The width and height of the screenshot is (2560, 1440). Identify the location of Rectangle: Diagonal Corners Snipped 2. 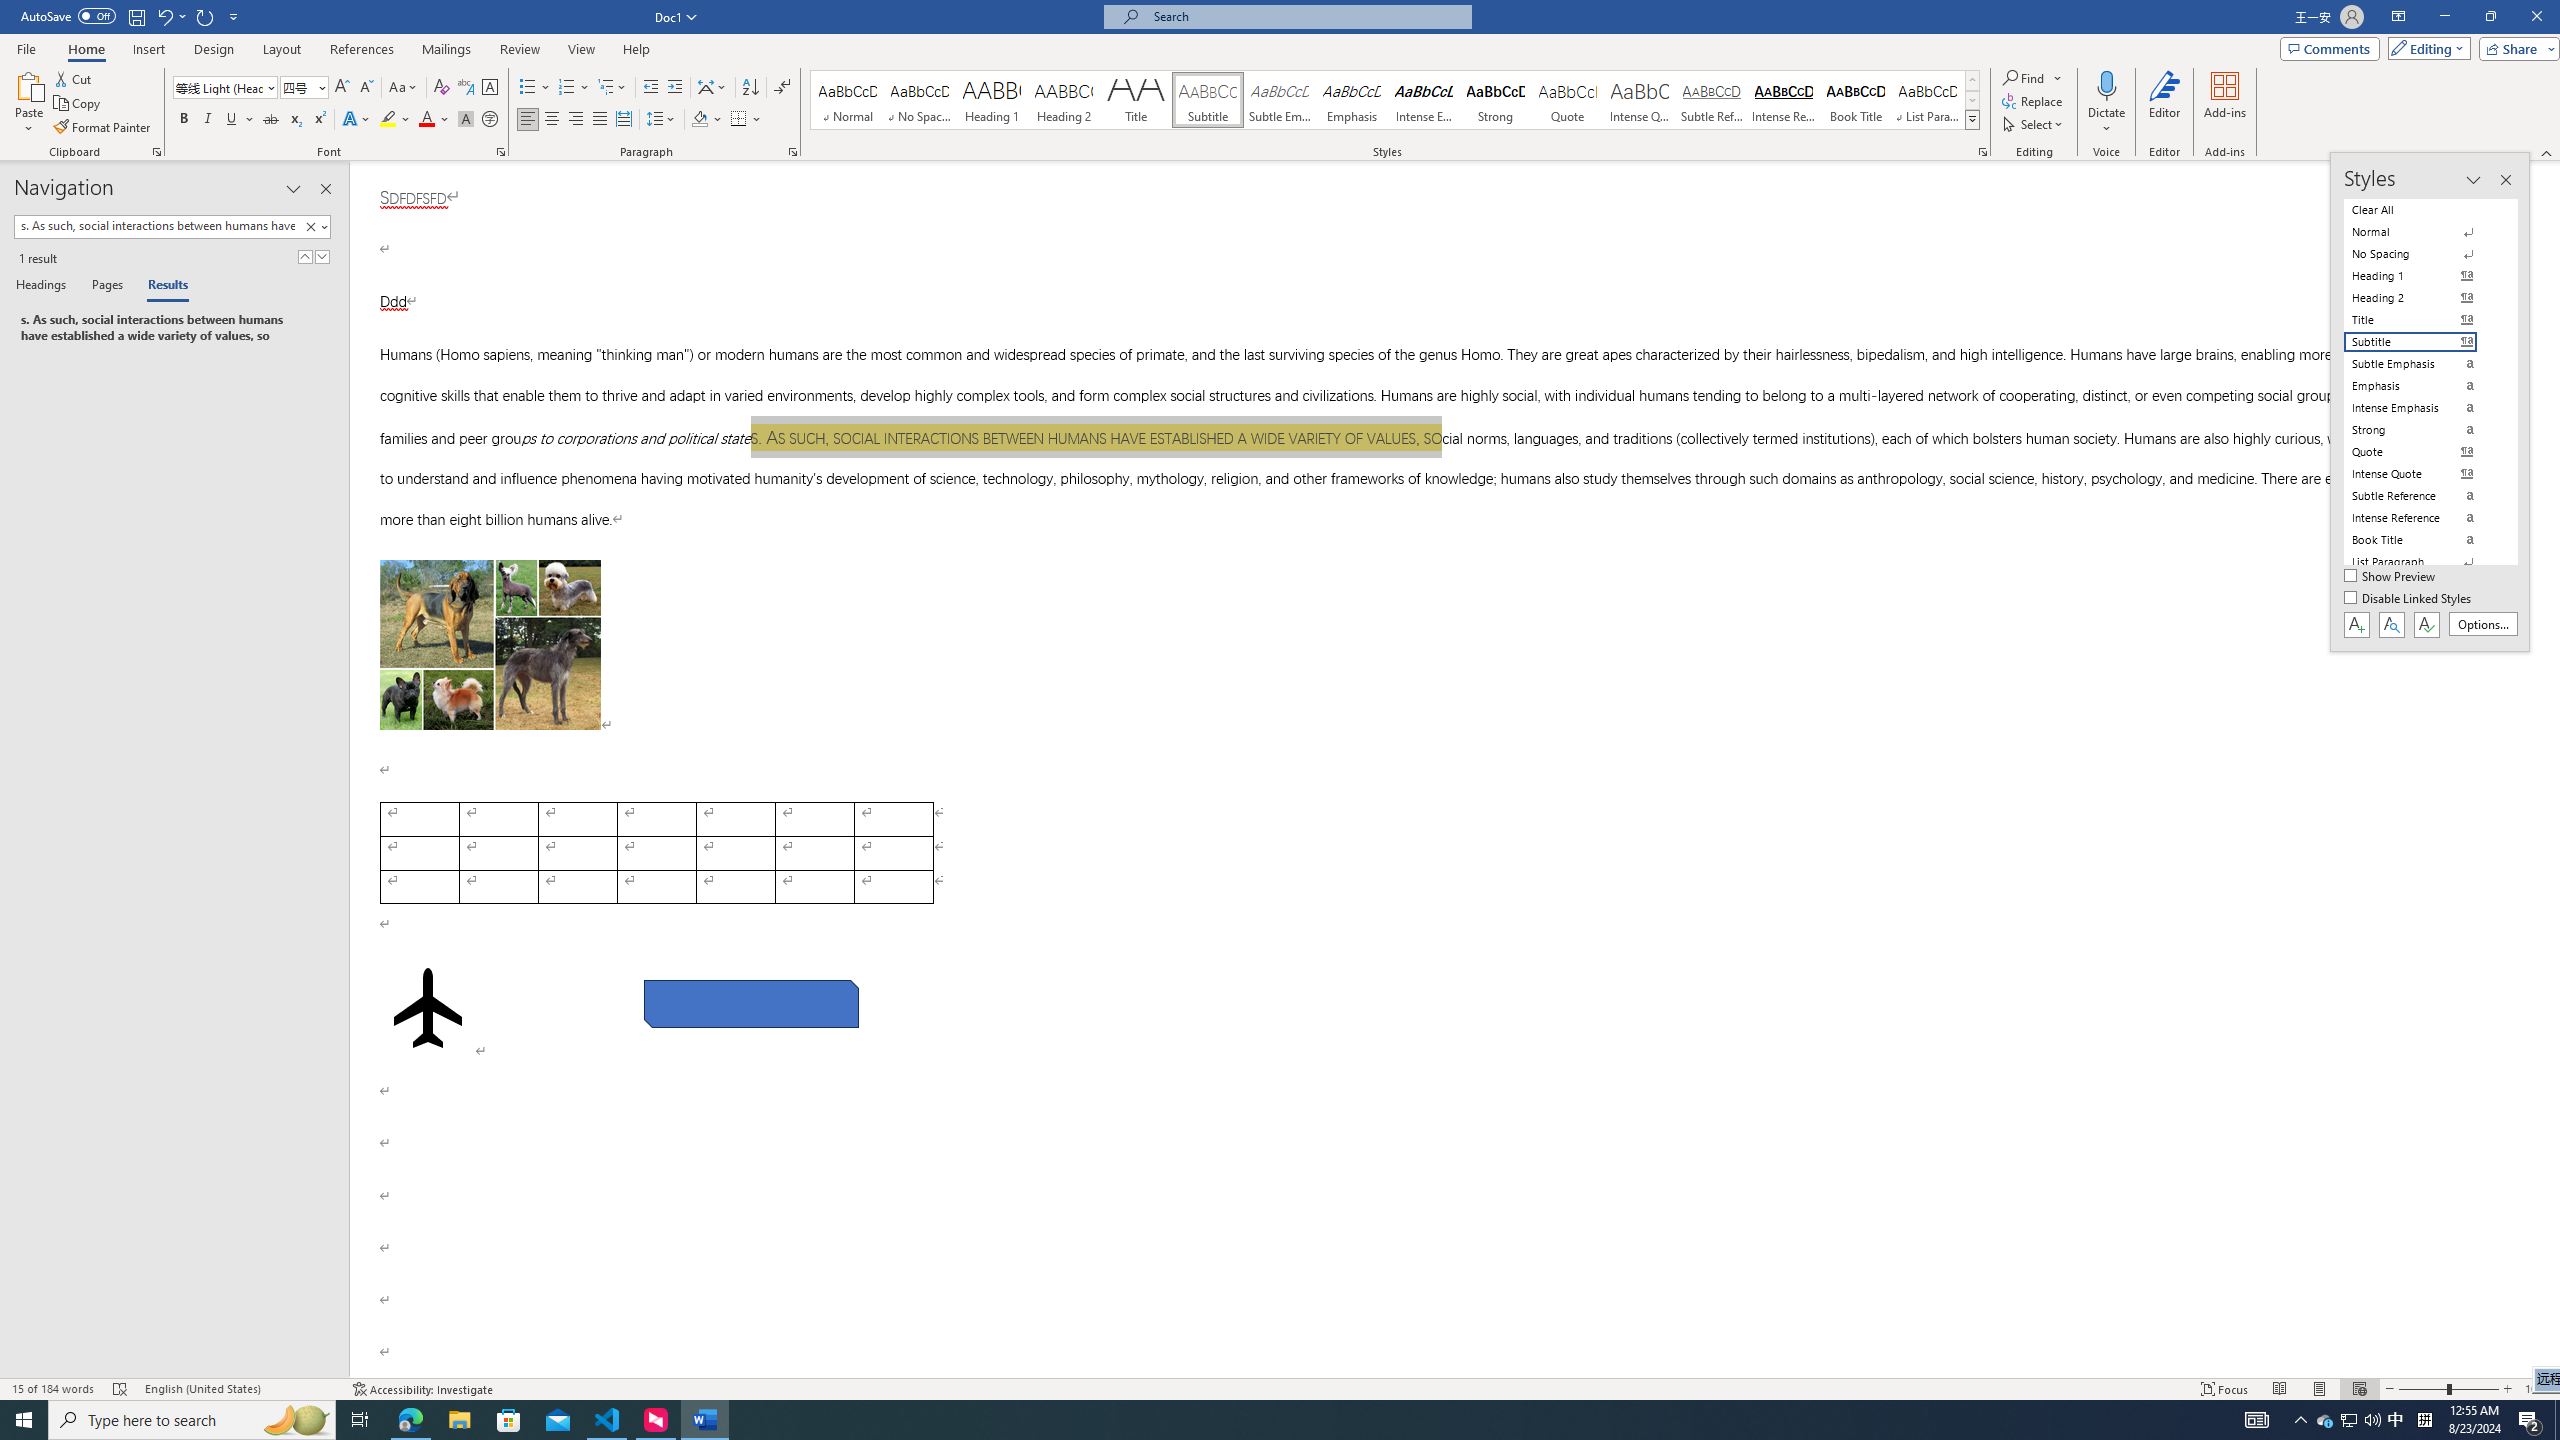
(752, 1004).